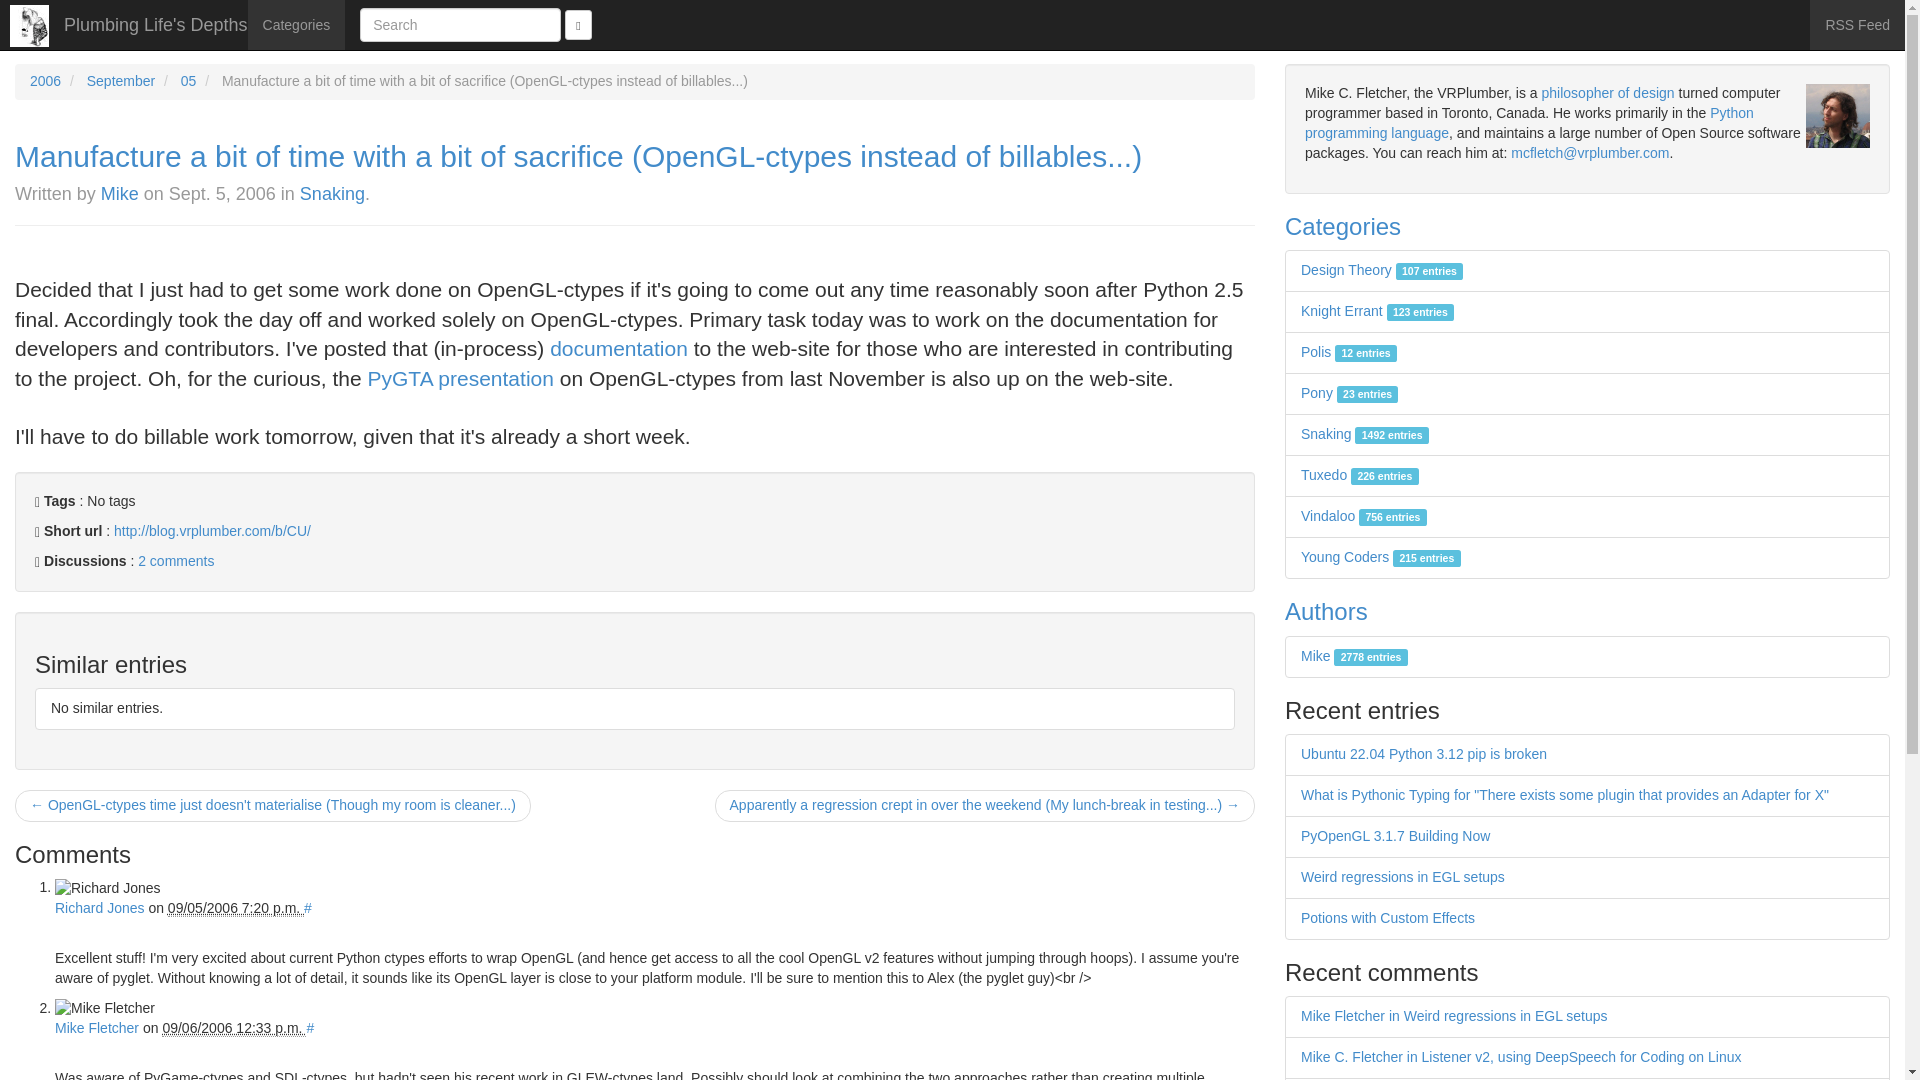 The width and height of the screenshot is (1920, 1080). Describe the element at coordinates (618, 348) in the screenshot. I see `documentation` at that location.